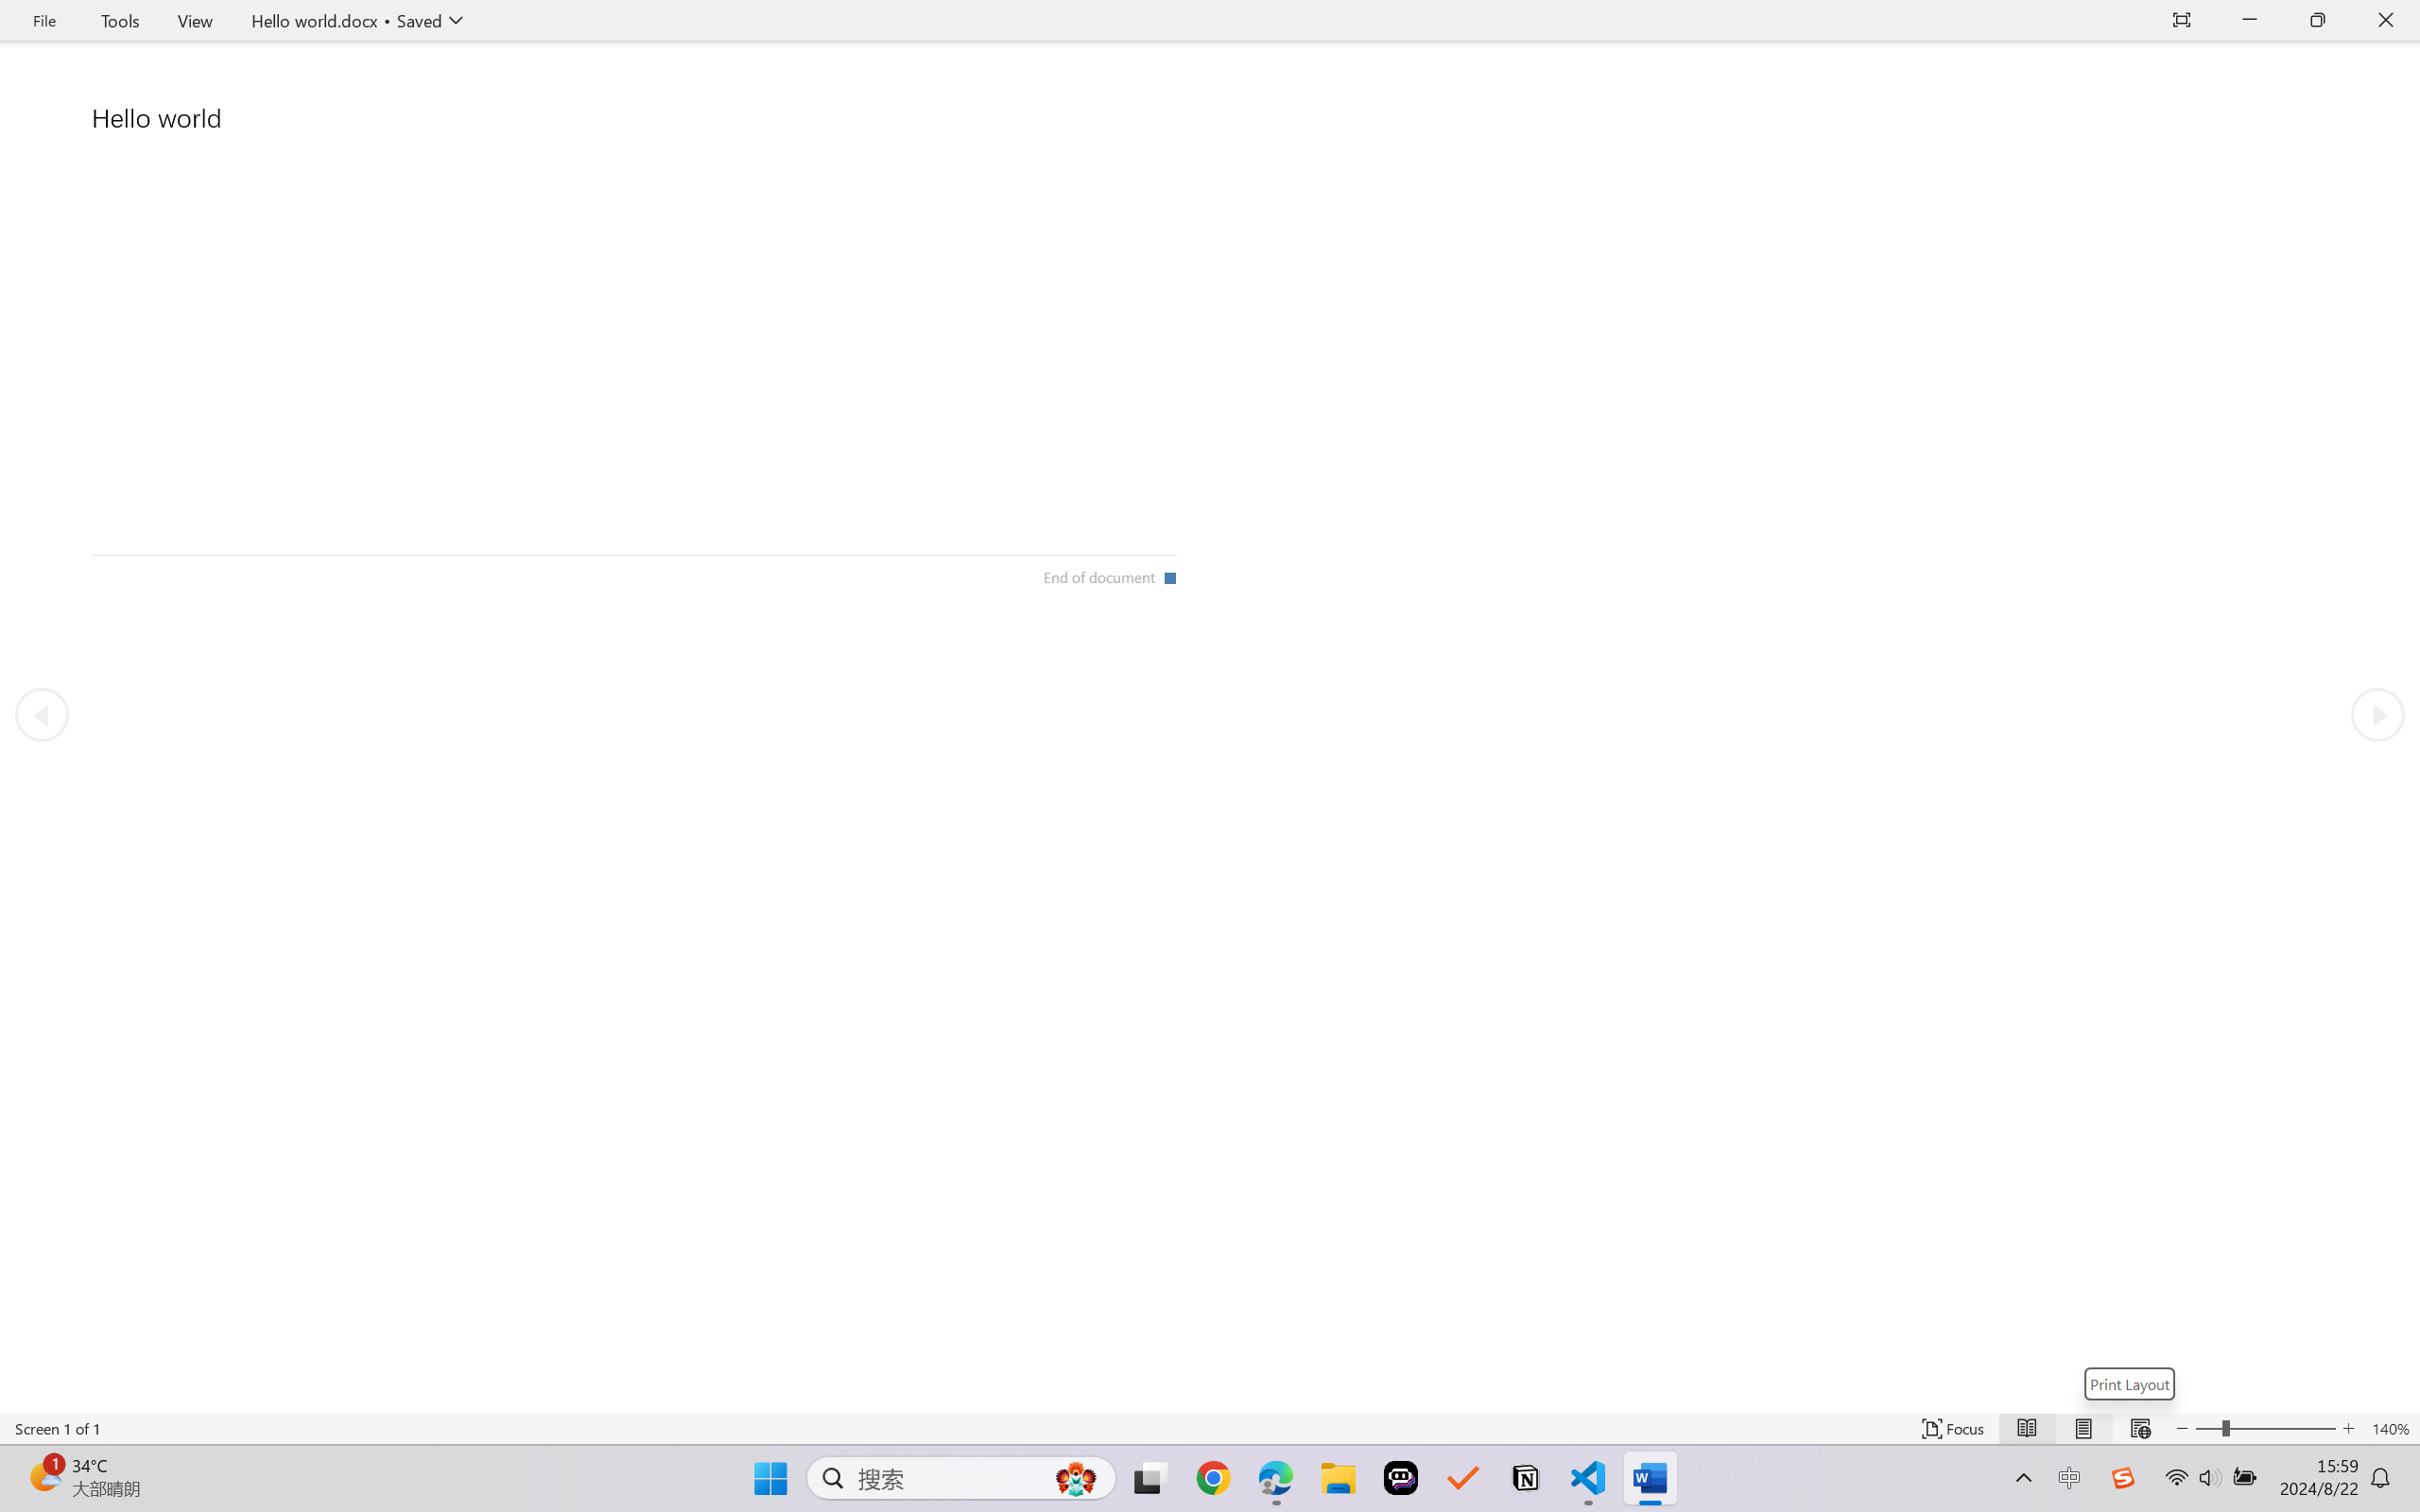 This screenshot has width=2420, height=1512. Describe the element at coordinates (2386, 21) in the screenshot. I see `Close` at that location.